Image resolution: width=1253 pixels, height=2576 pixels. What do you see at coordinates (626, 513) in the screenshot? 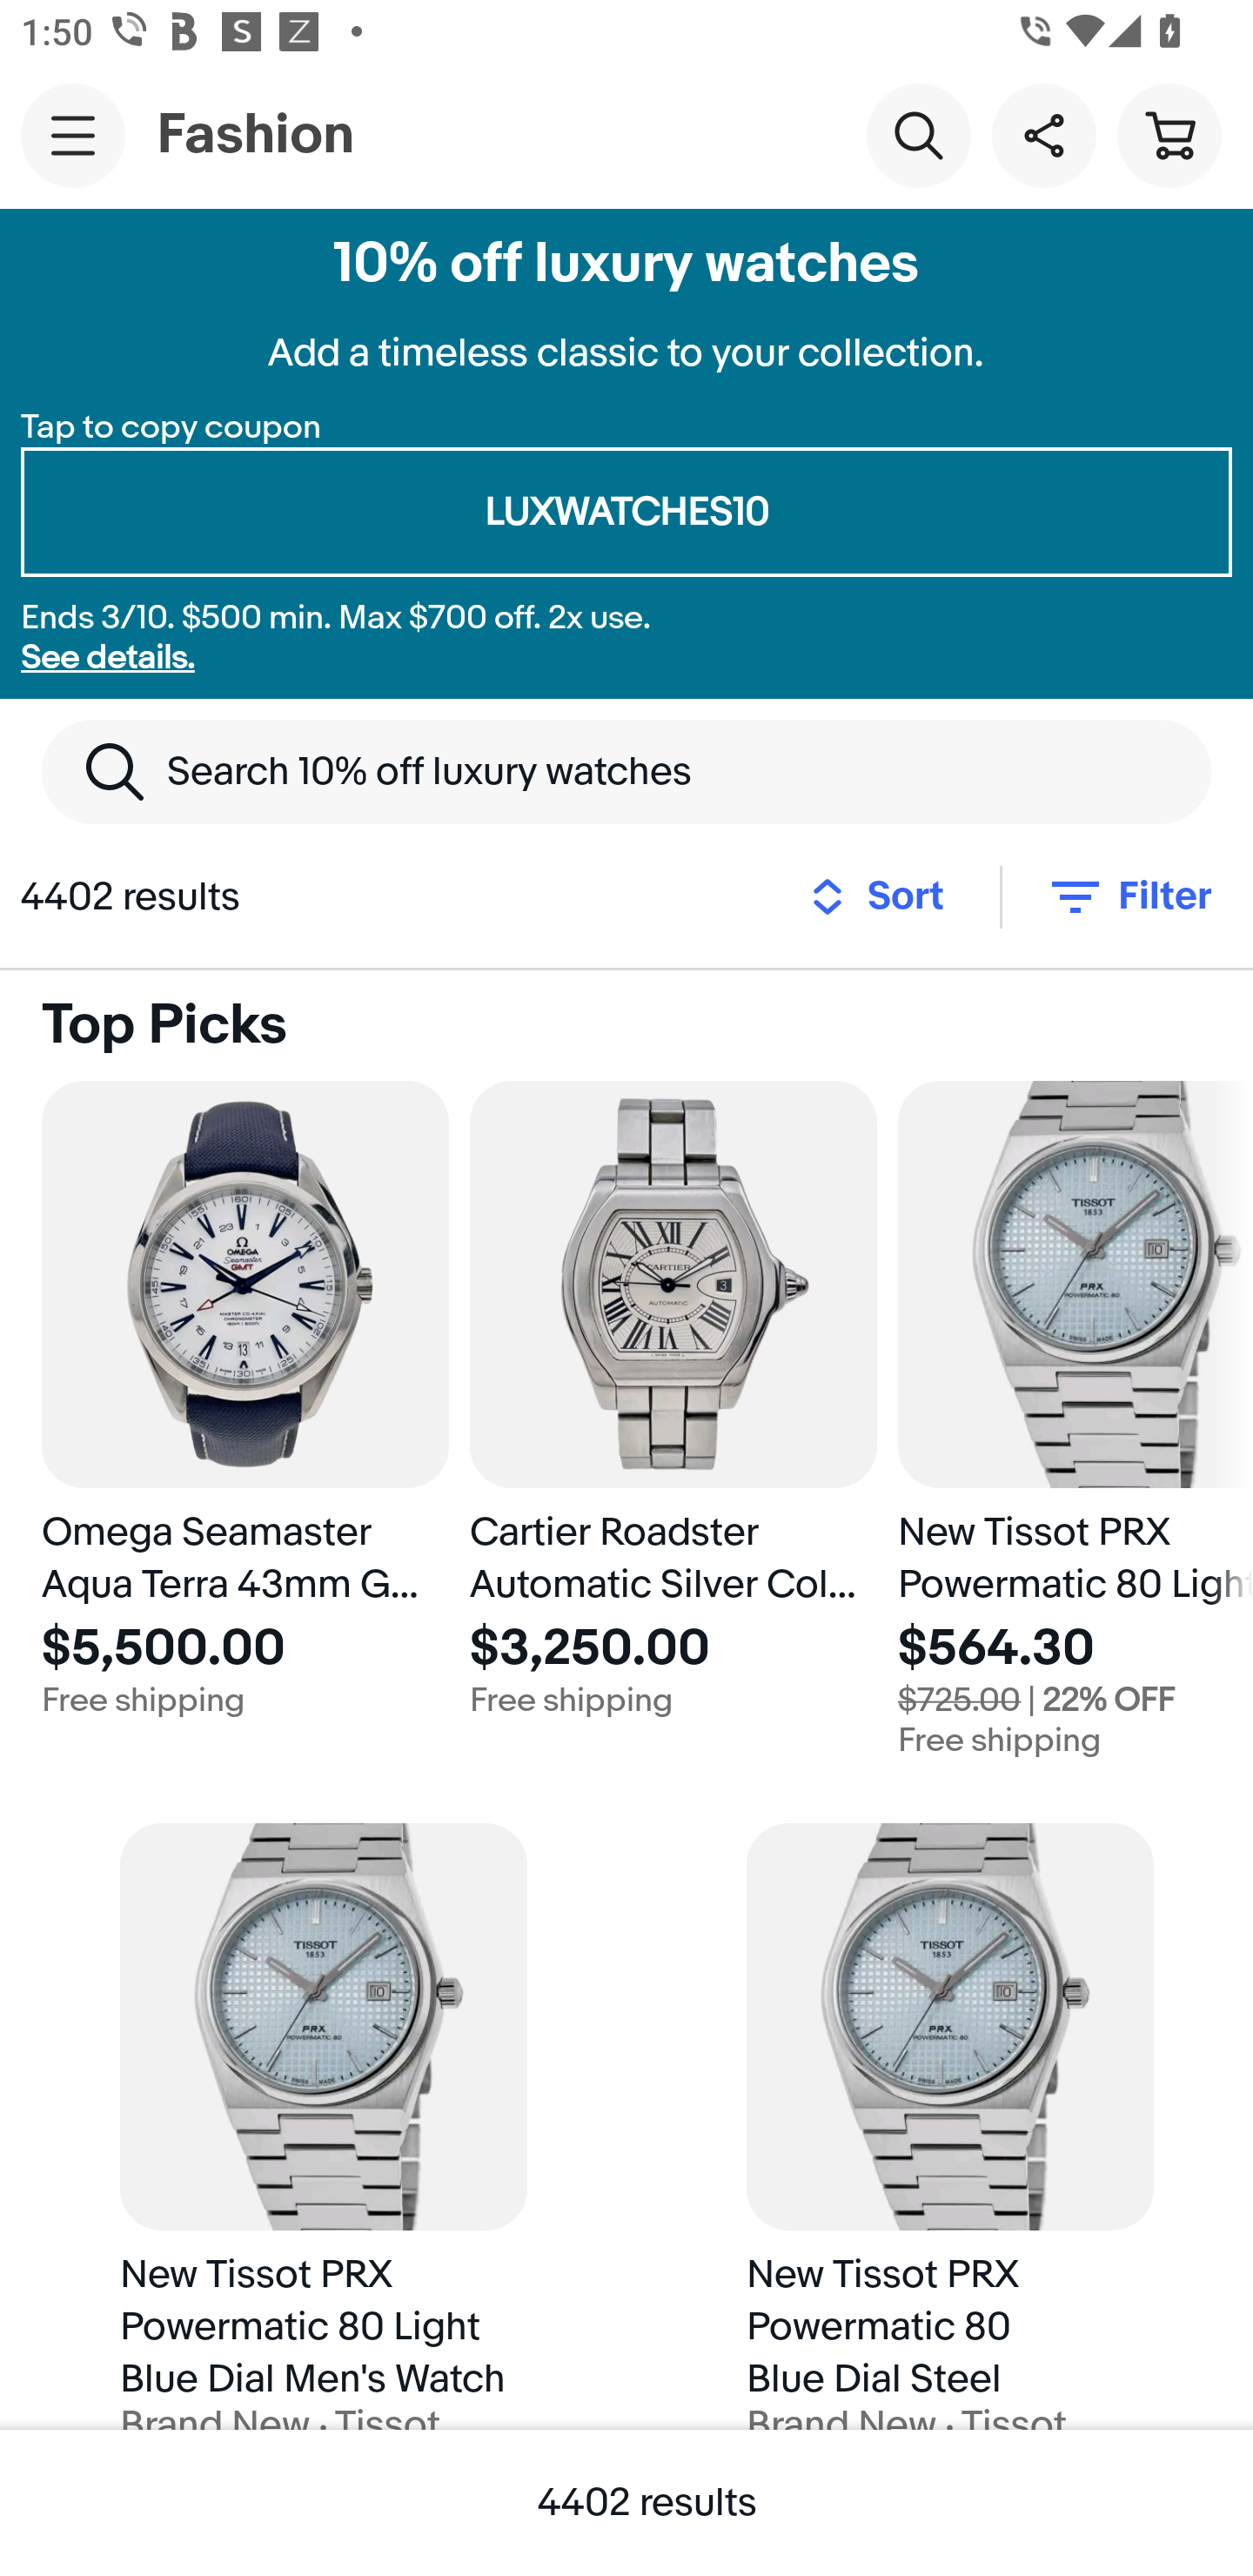
I see `LUXWATCHES10` at bounding box center [626, 513].